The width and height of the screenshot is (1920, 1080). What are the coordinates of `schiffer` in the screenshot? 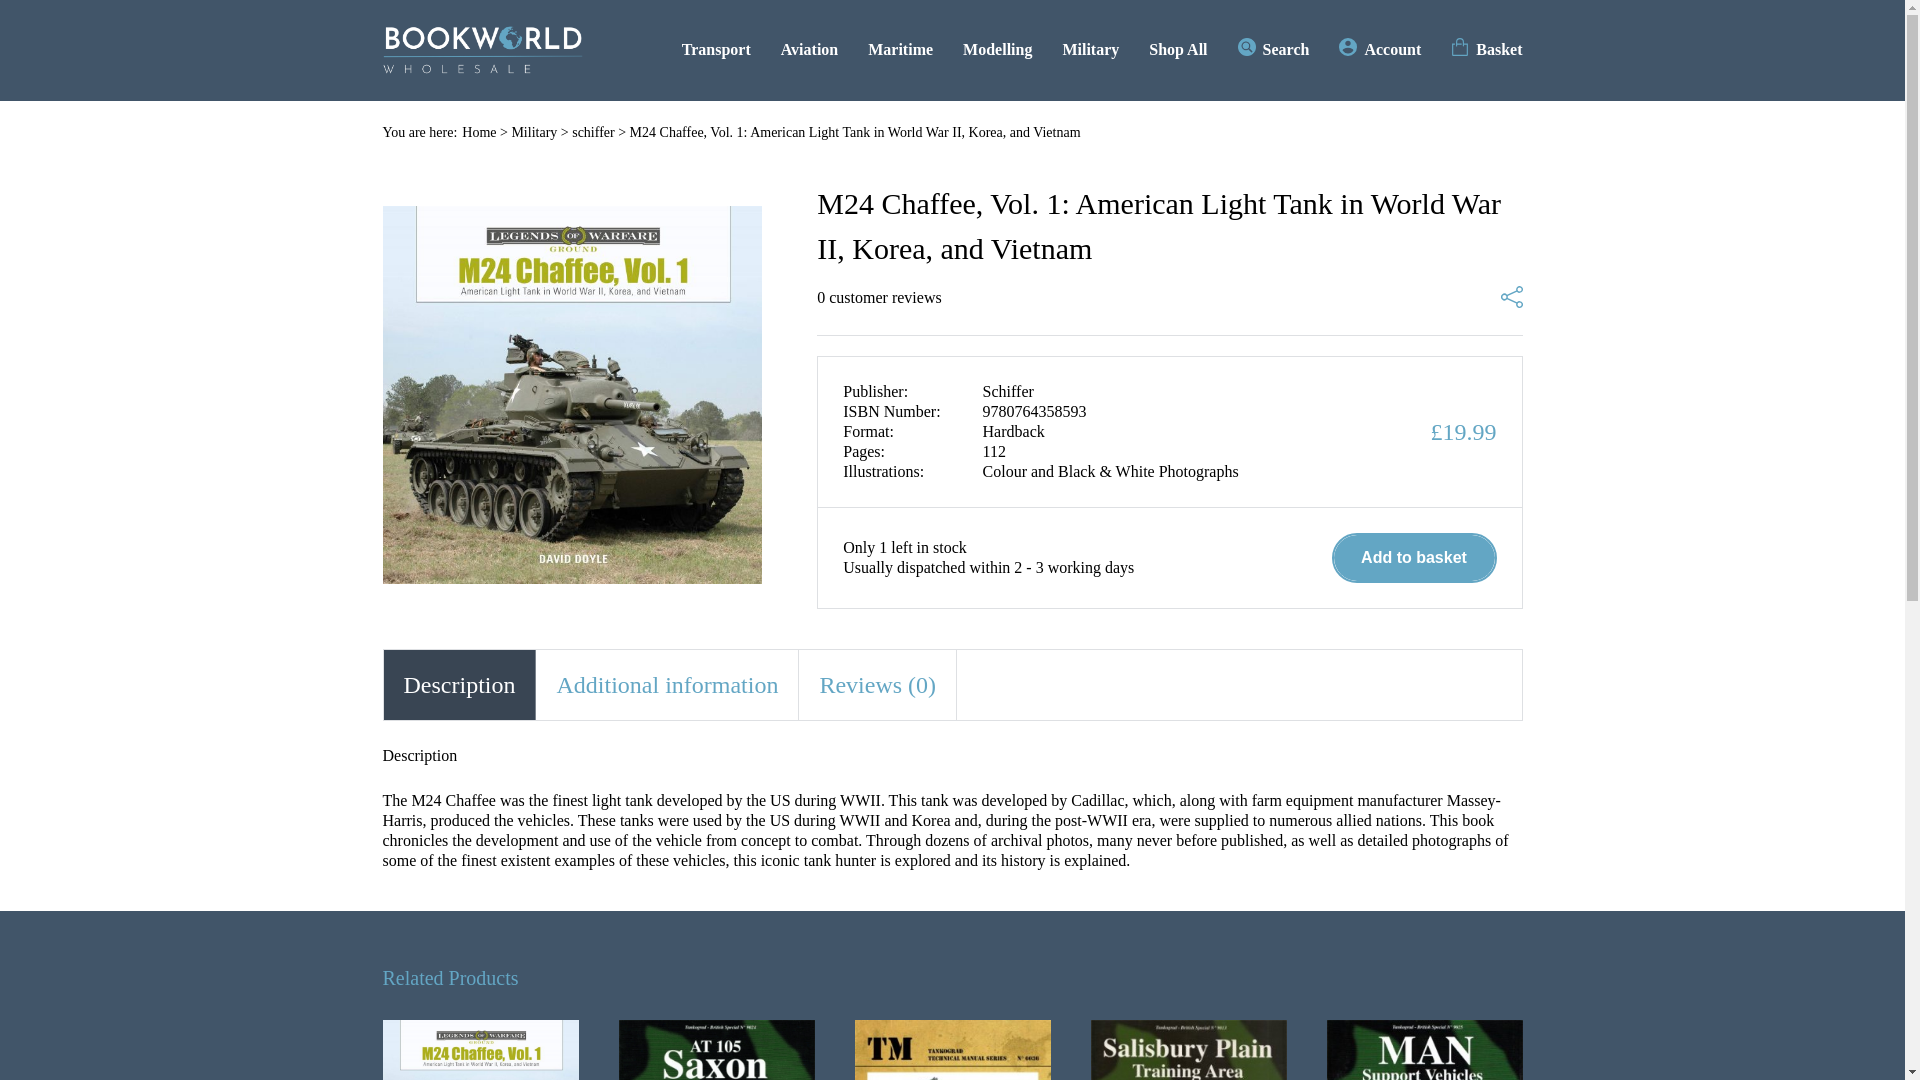 It's located at (593, 132).